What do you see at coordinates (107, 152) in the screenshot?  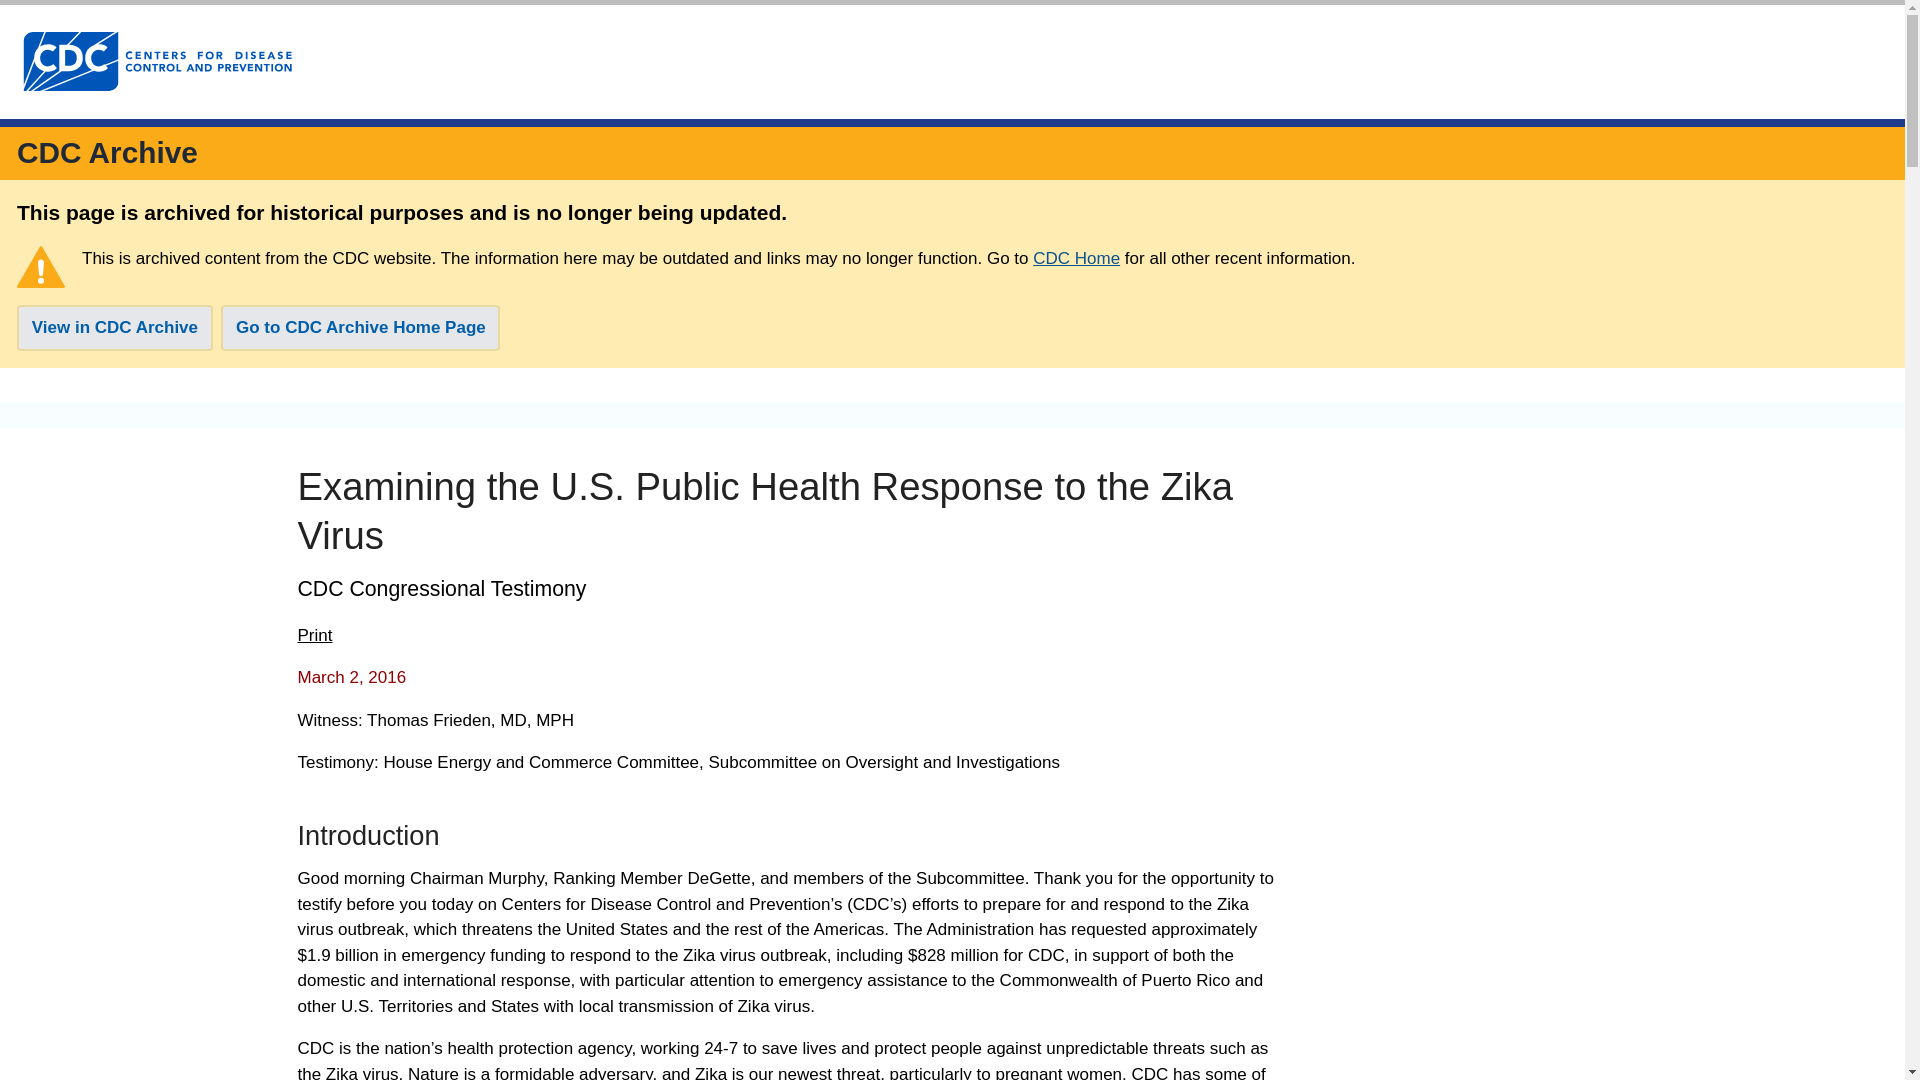 I see `CDC Archive` at bounding box center [107, 152].